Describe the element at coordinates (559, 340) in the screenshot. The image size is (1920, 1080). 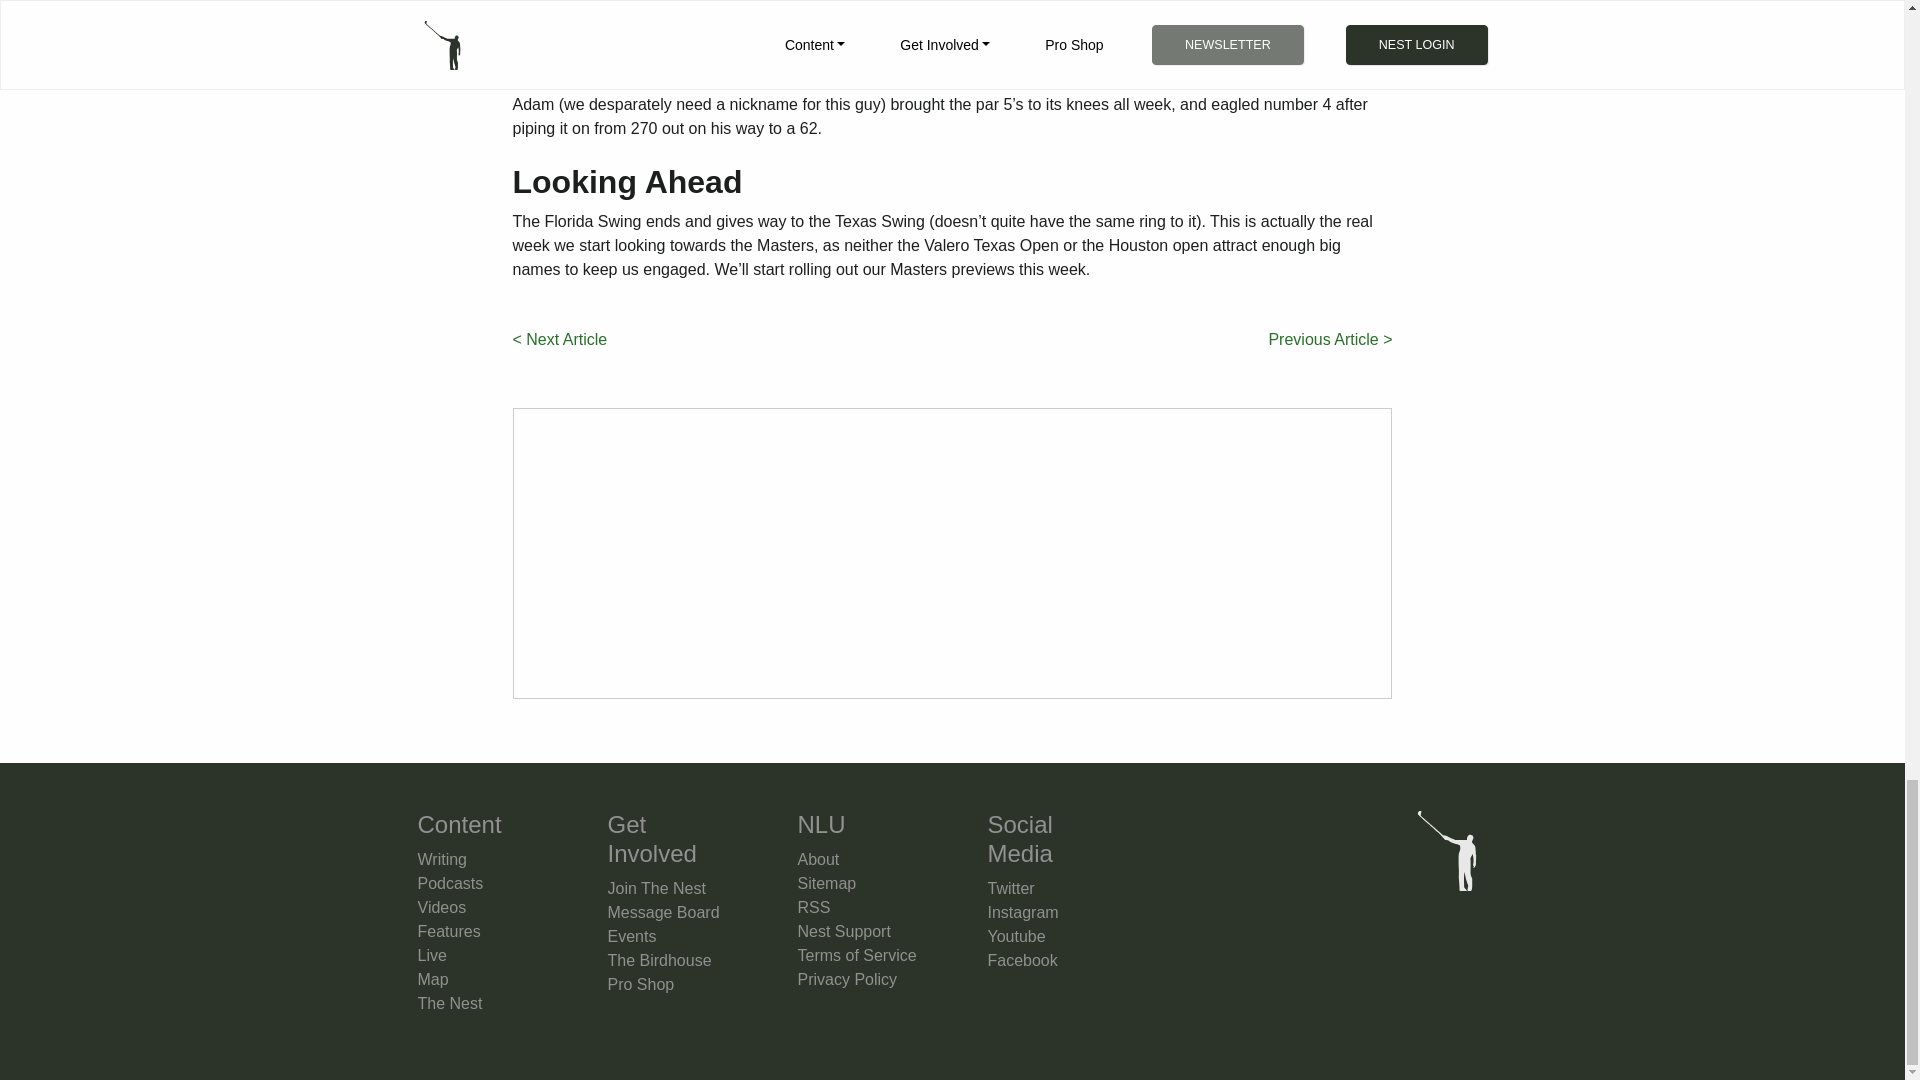
I see `YOTTO Update` at that location.